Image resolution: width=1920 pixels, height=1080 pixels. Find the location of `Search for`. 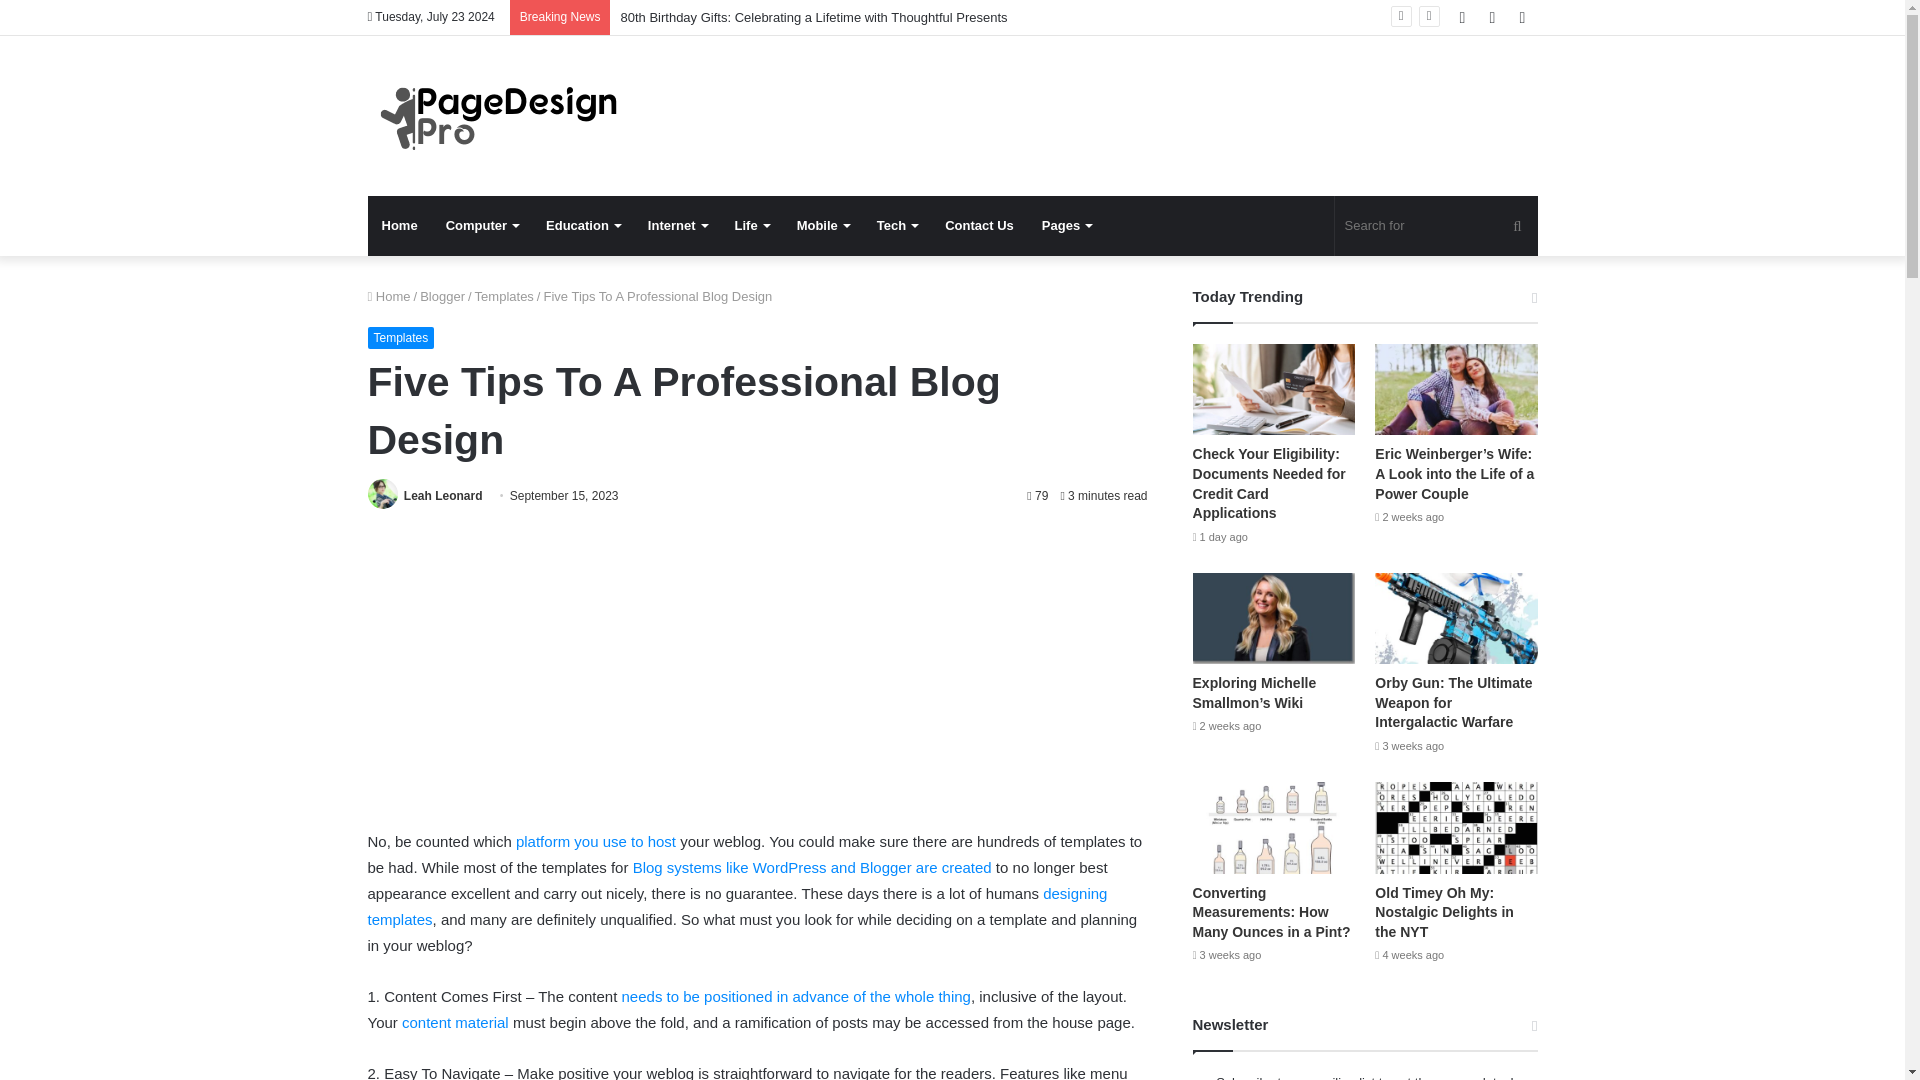

Search for is located at coordinates (1436, 225).